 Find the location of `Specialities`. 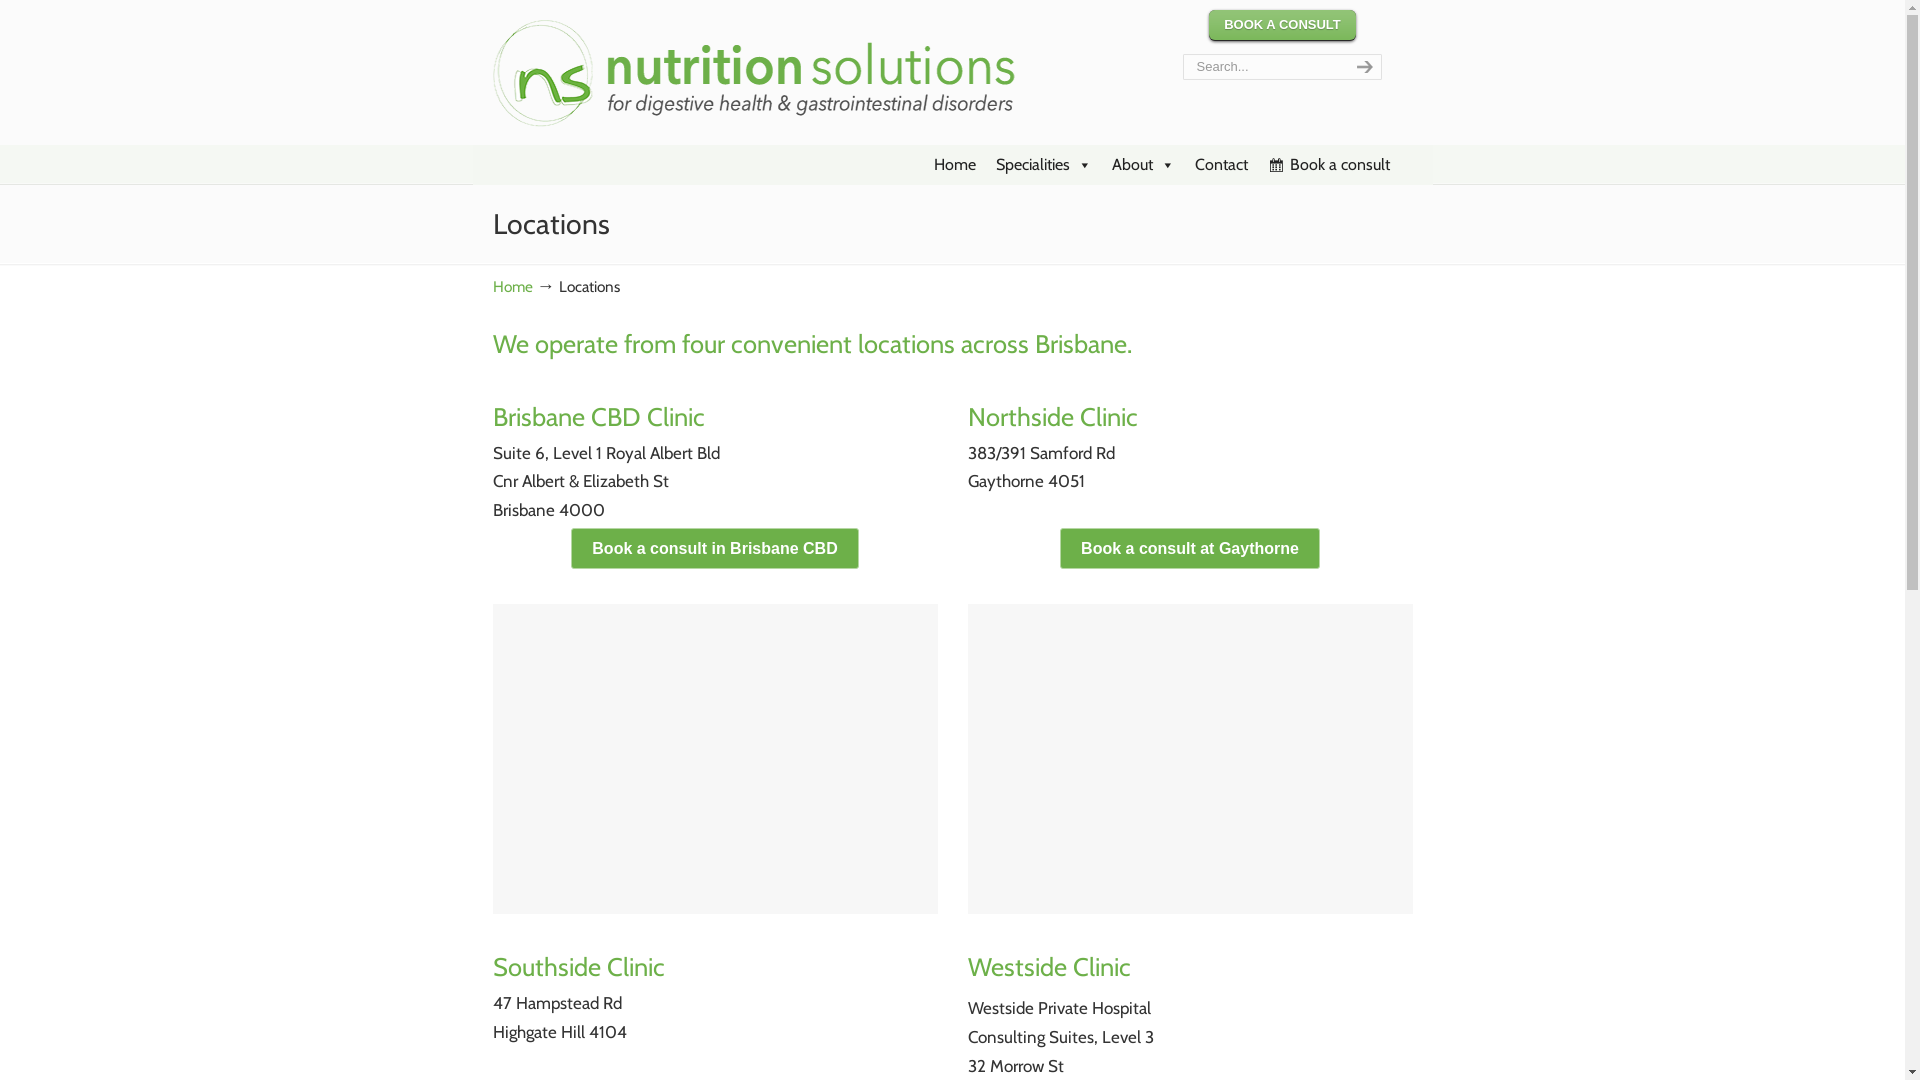

Specialities is located at coordinates (1044, 165).